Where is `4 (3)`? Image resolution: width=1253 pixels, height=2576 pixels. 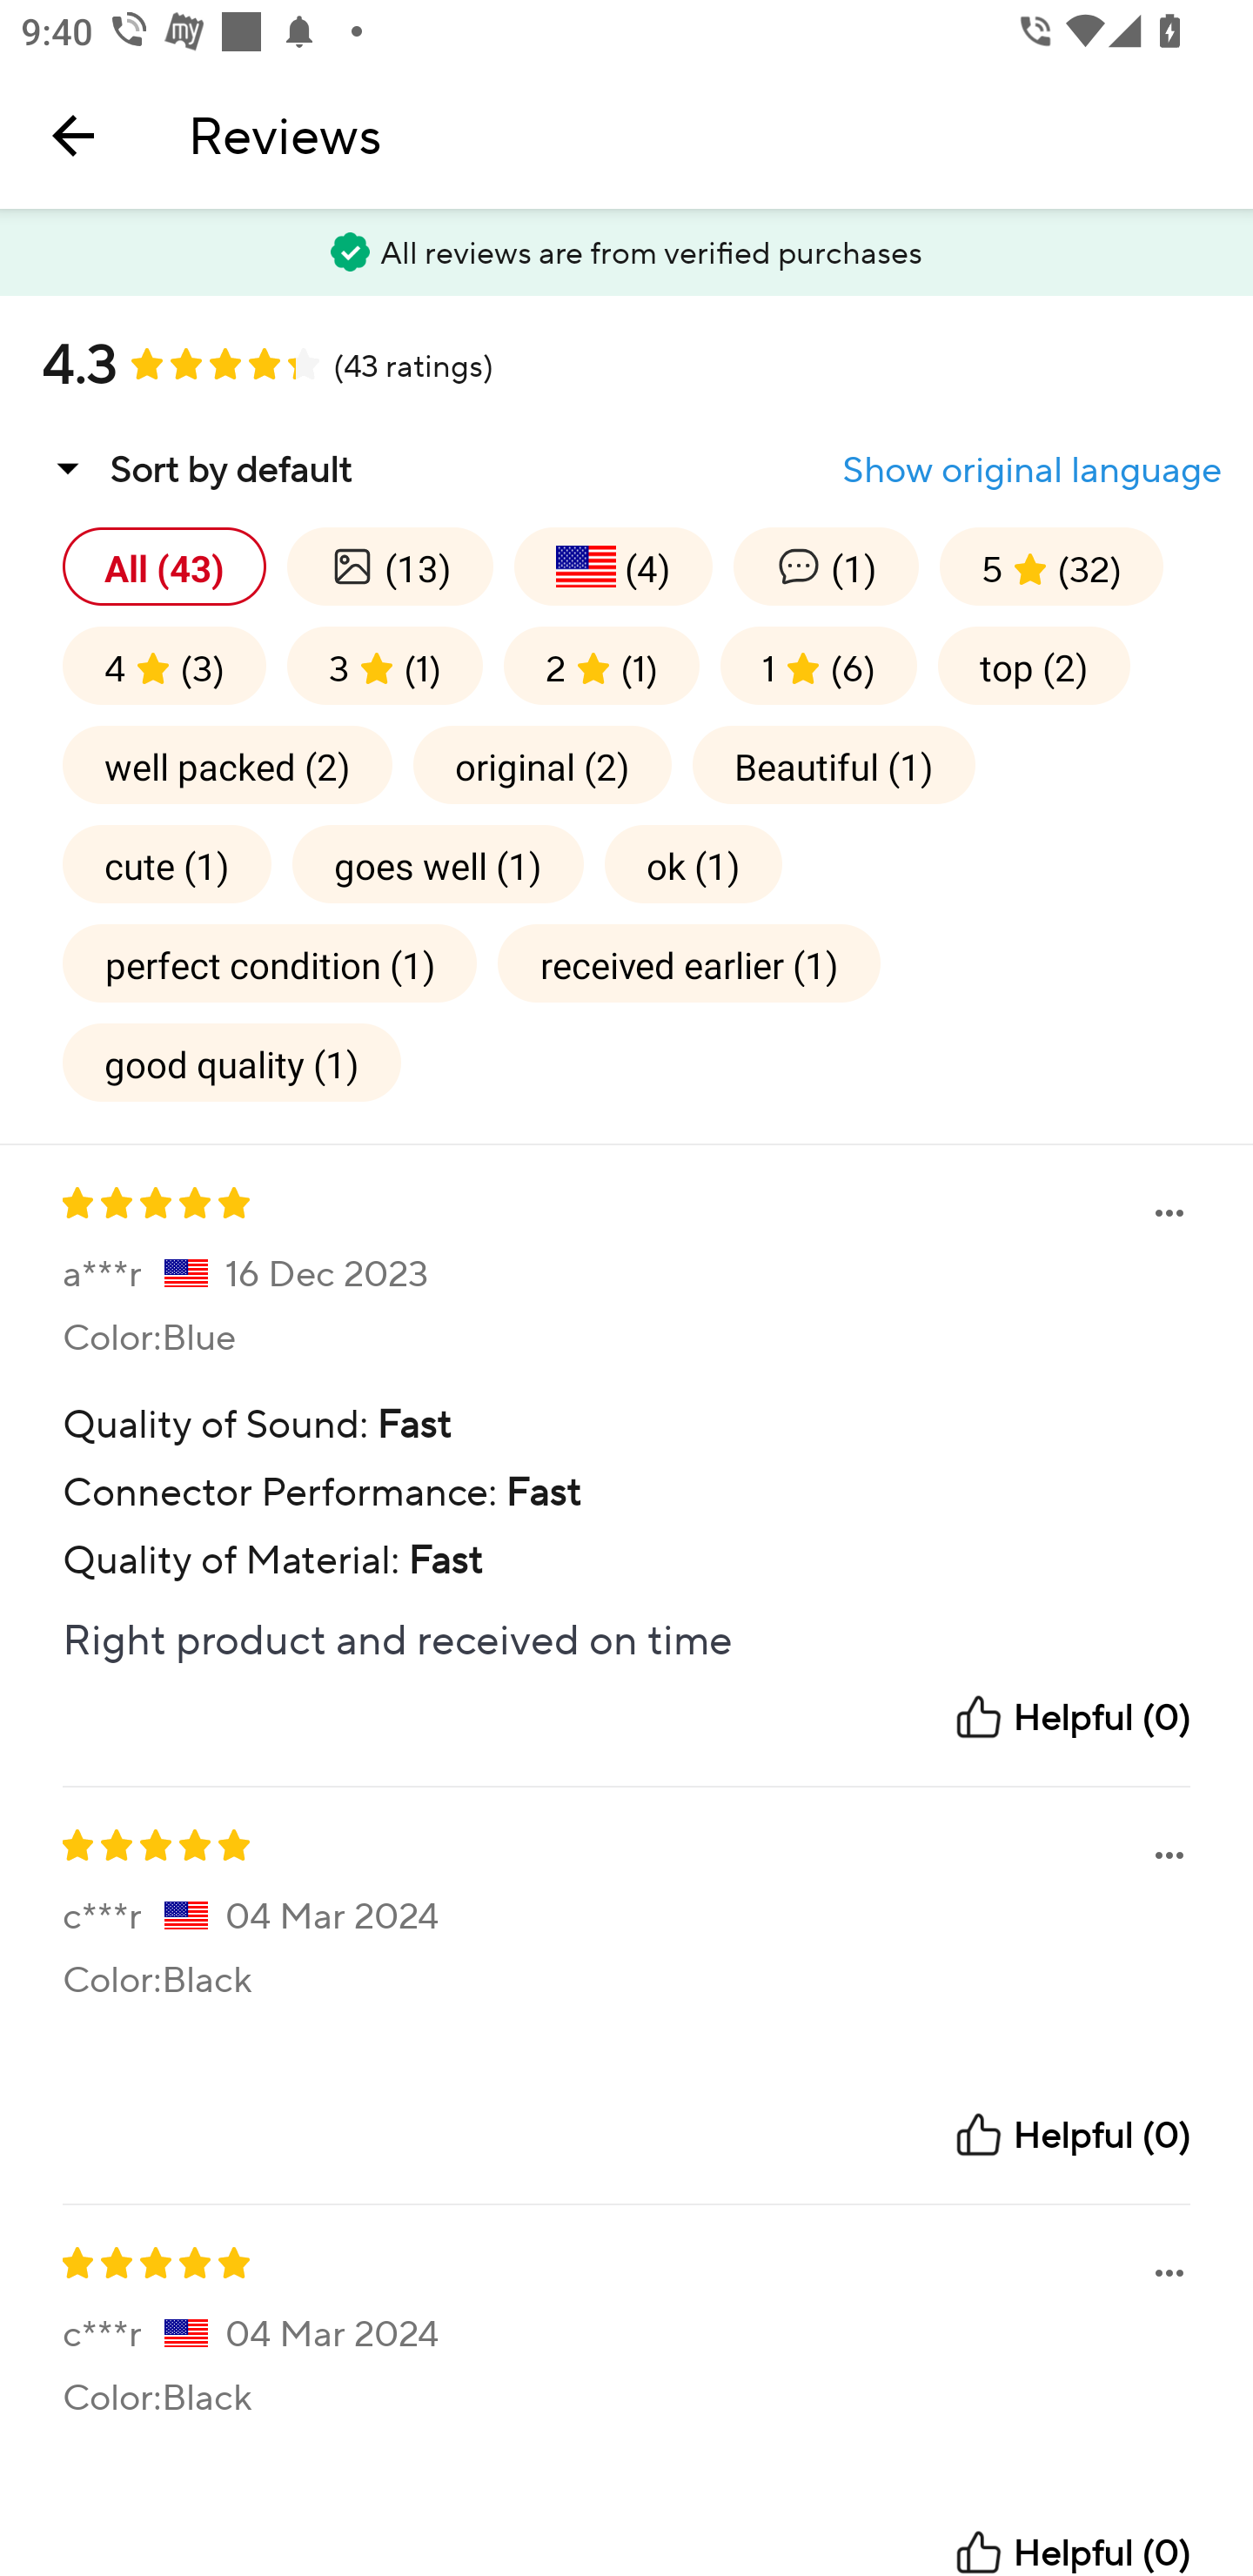
4 (3) is located at coordinates (164, 666).